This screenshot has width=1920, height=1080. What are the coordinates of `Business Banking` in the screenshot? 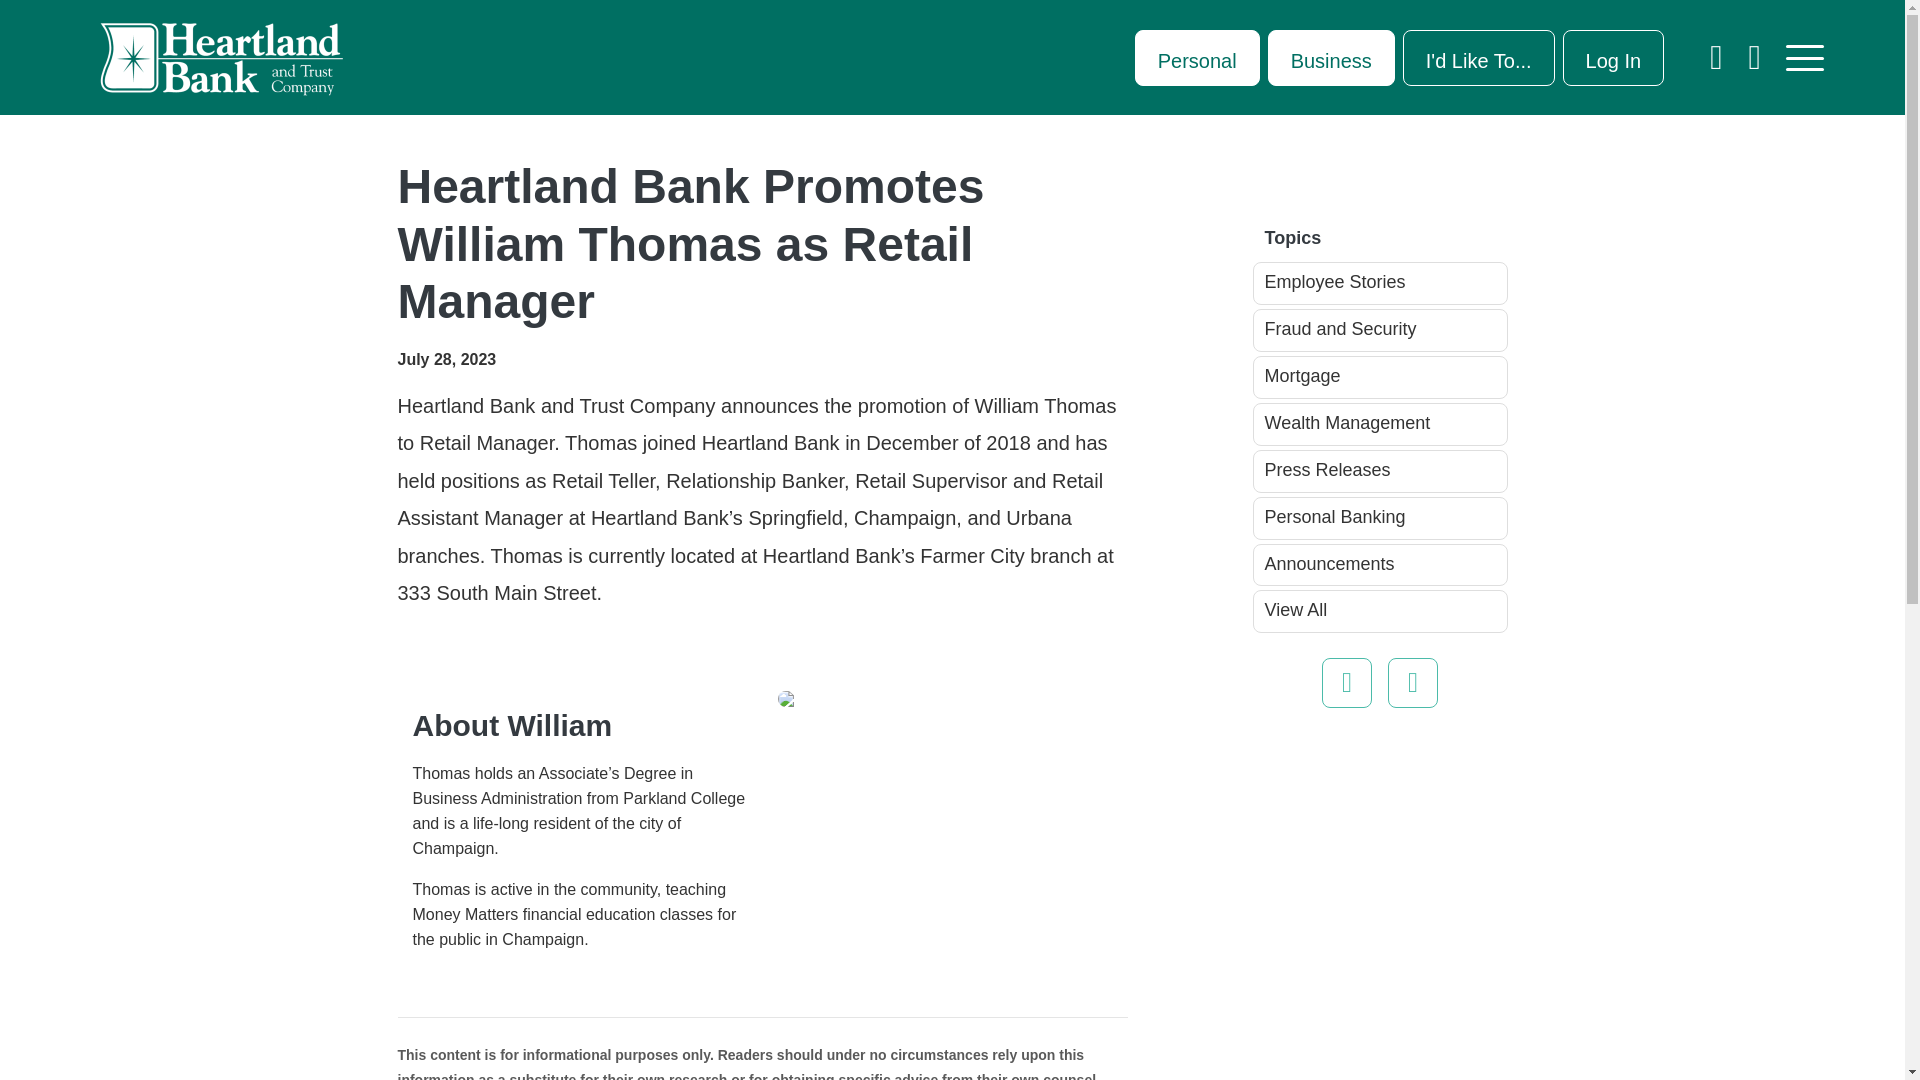 It's located at (1331, 58).